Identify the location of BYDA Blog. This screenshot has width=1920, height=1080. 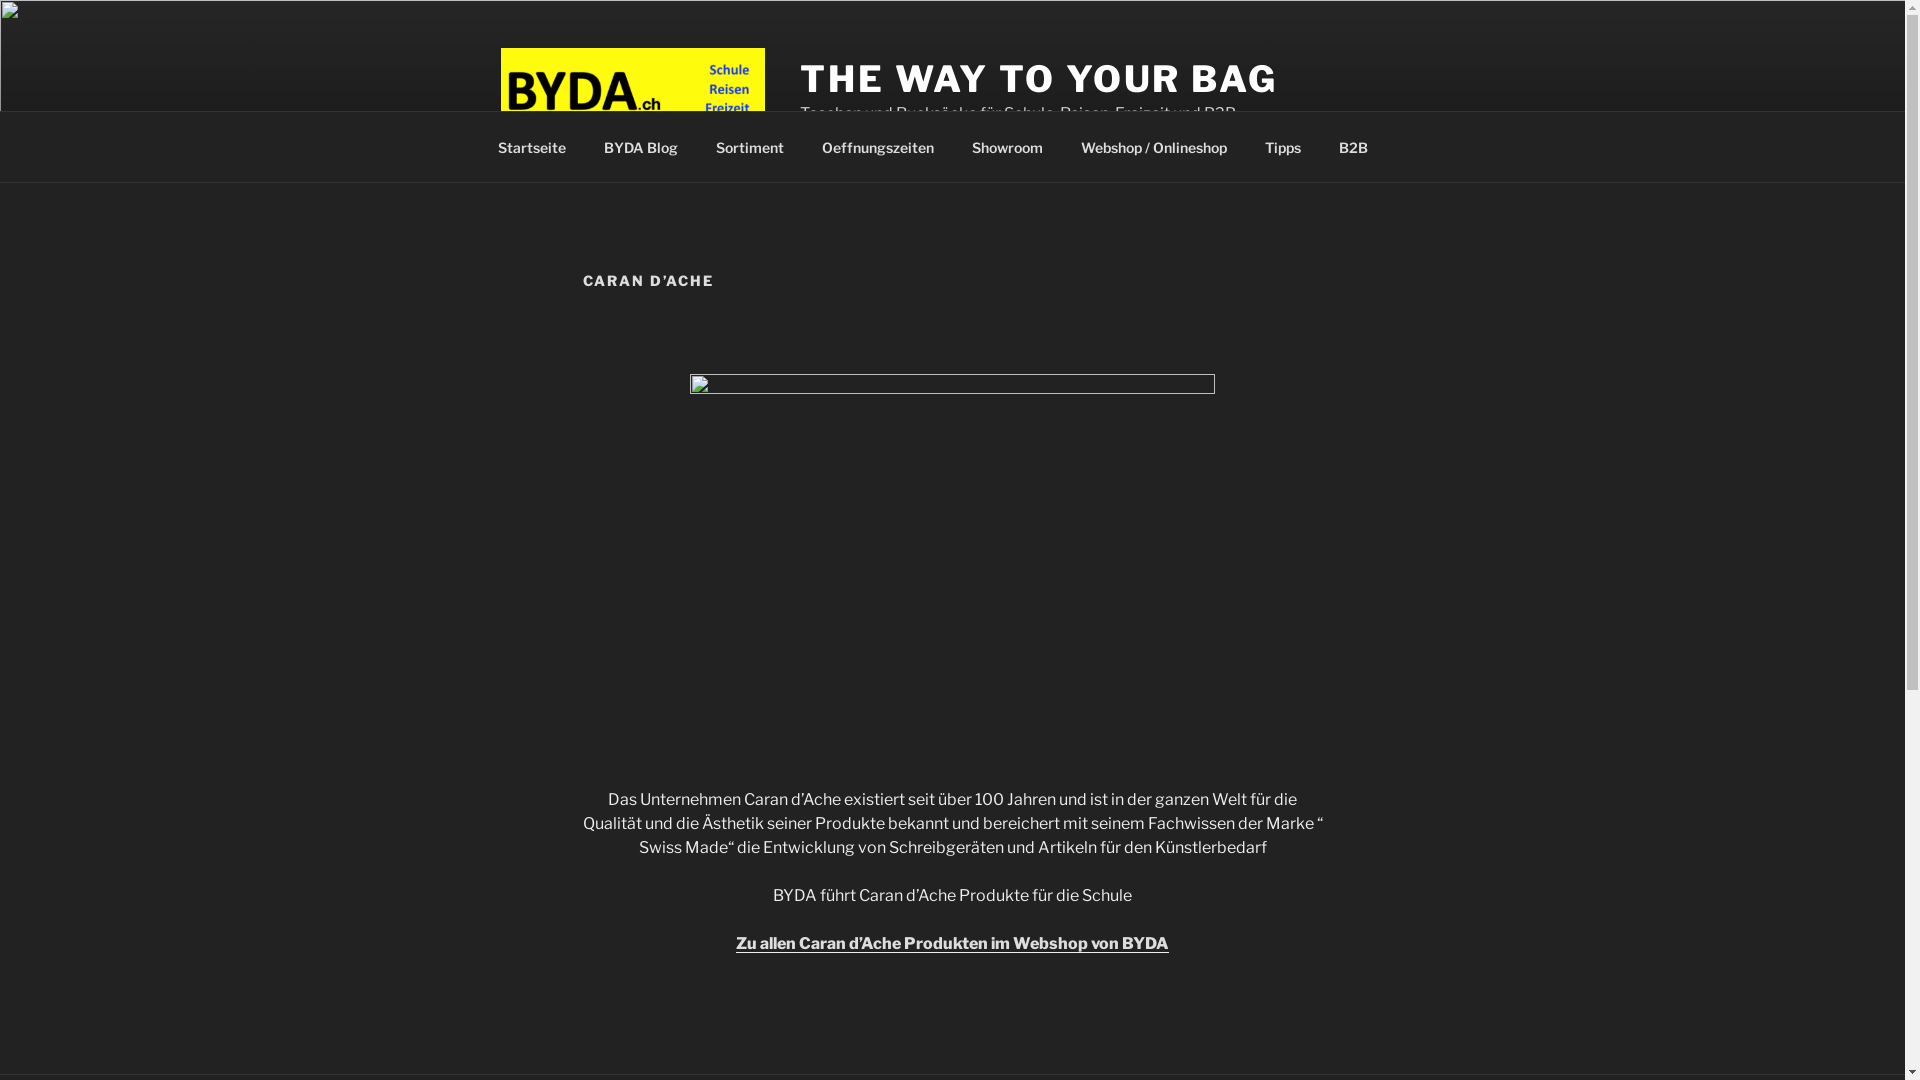
(640, 146).